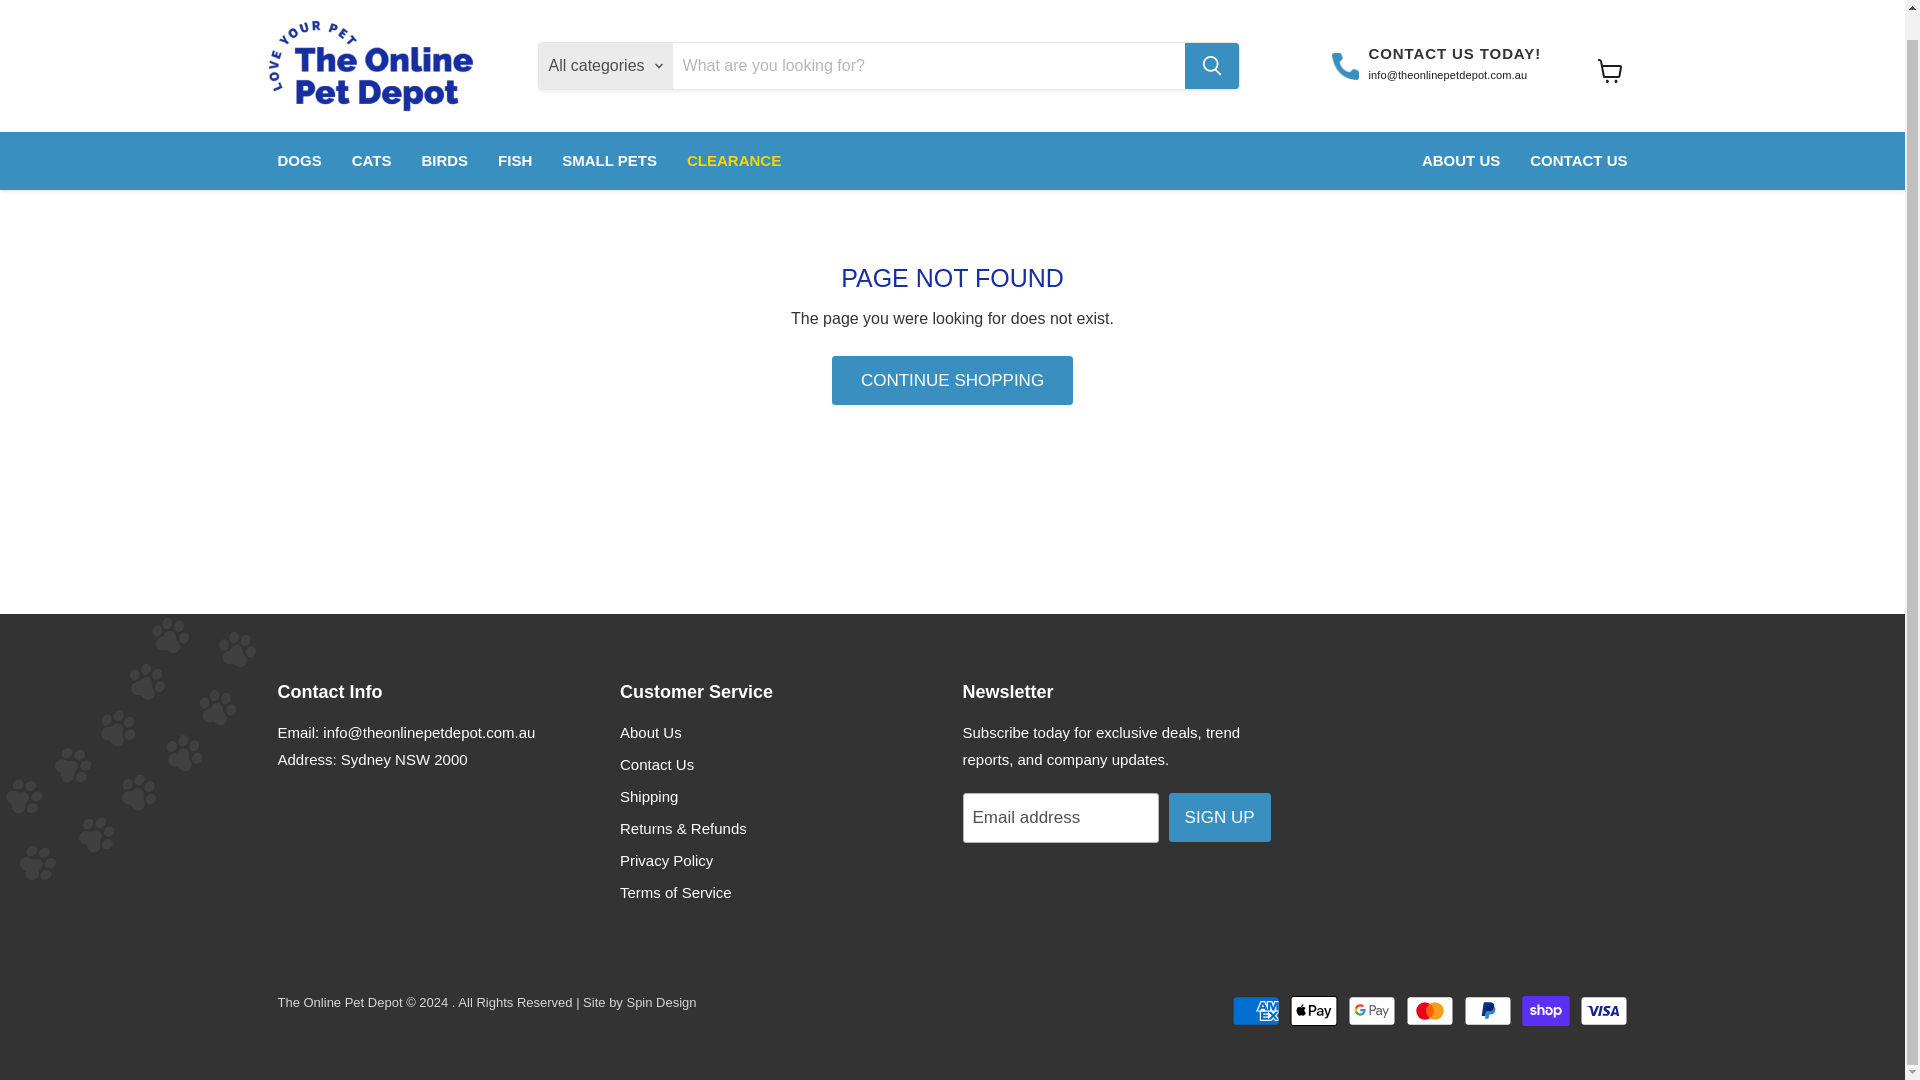  What do you see at coordinates (660, 1002) in the screenshot?
I see `Spin Design` at bounding box center [660, 1002].